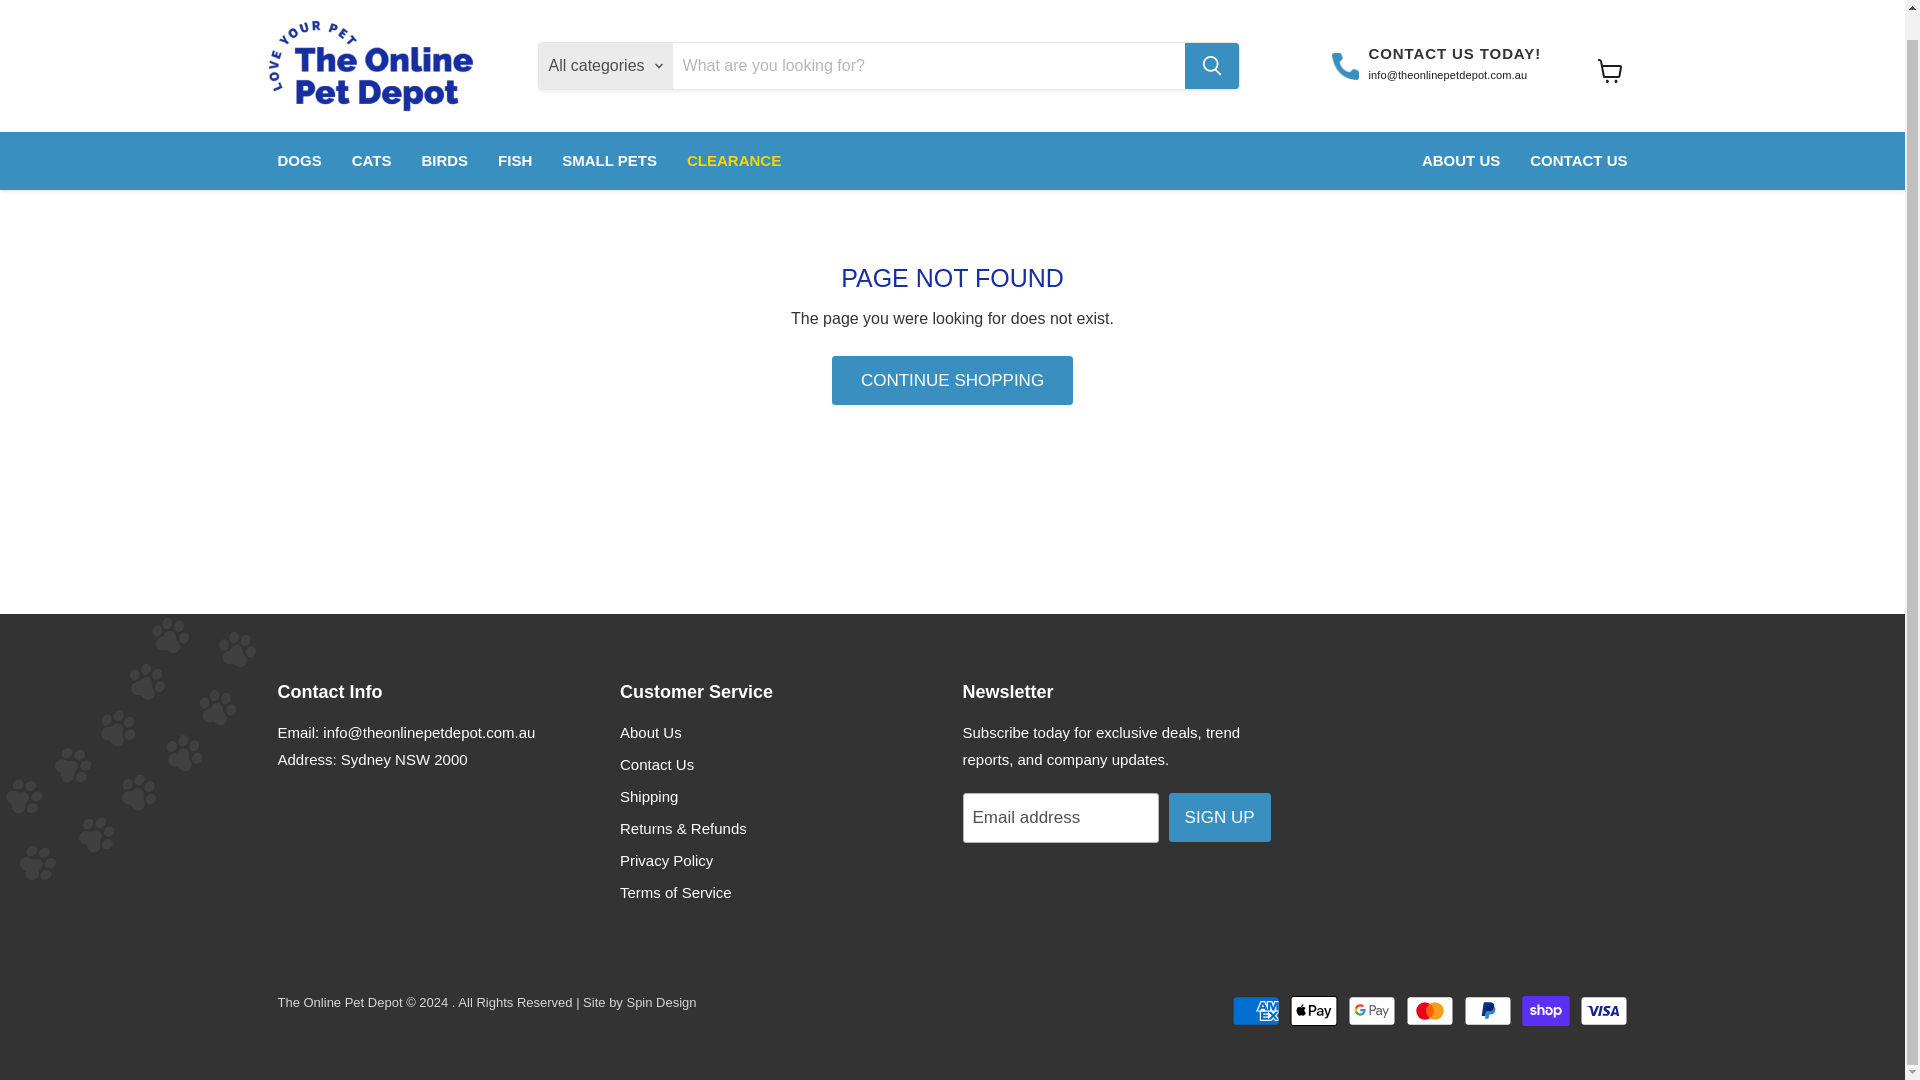  What do you see at coordinates (660, 1002) in the screenshot?
I see `Spin Design` at bounding box center [660, 1002].